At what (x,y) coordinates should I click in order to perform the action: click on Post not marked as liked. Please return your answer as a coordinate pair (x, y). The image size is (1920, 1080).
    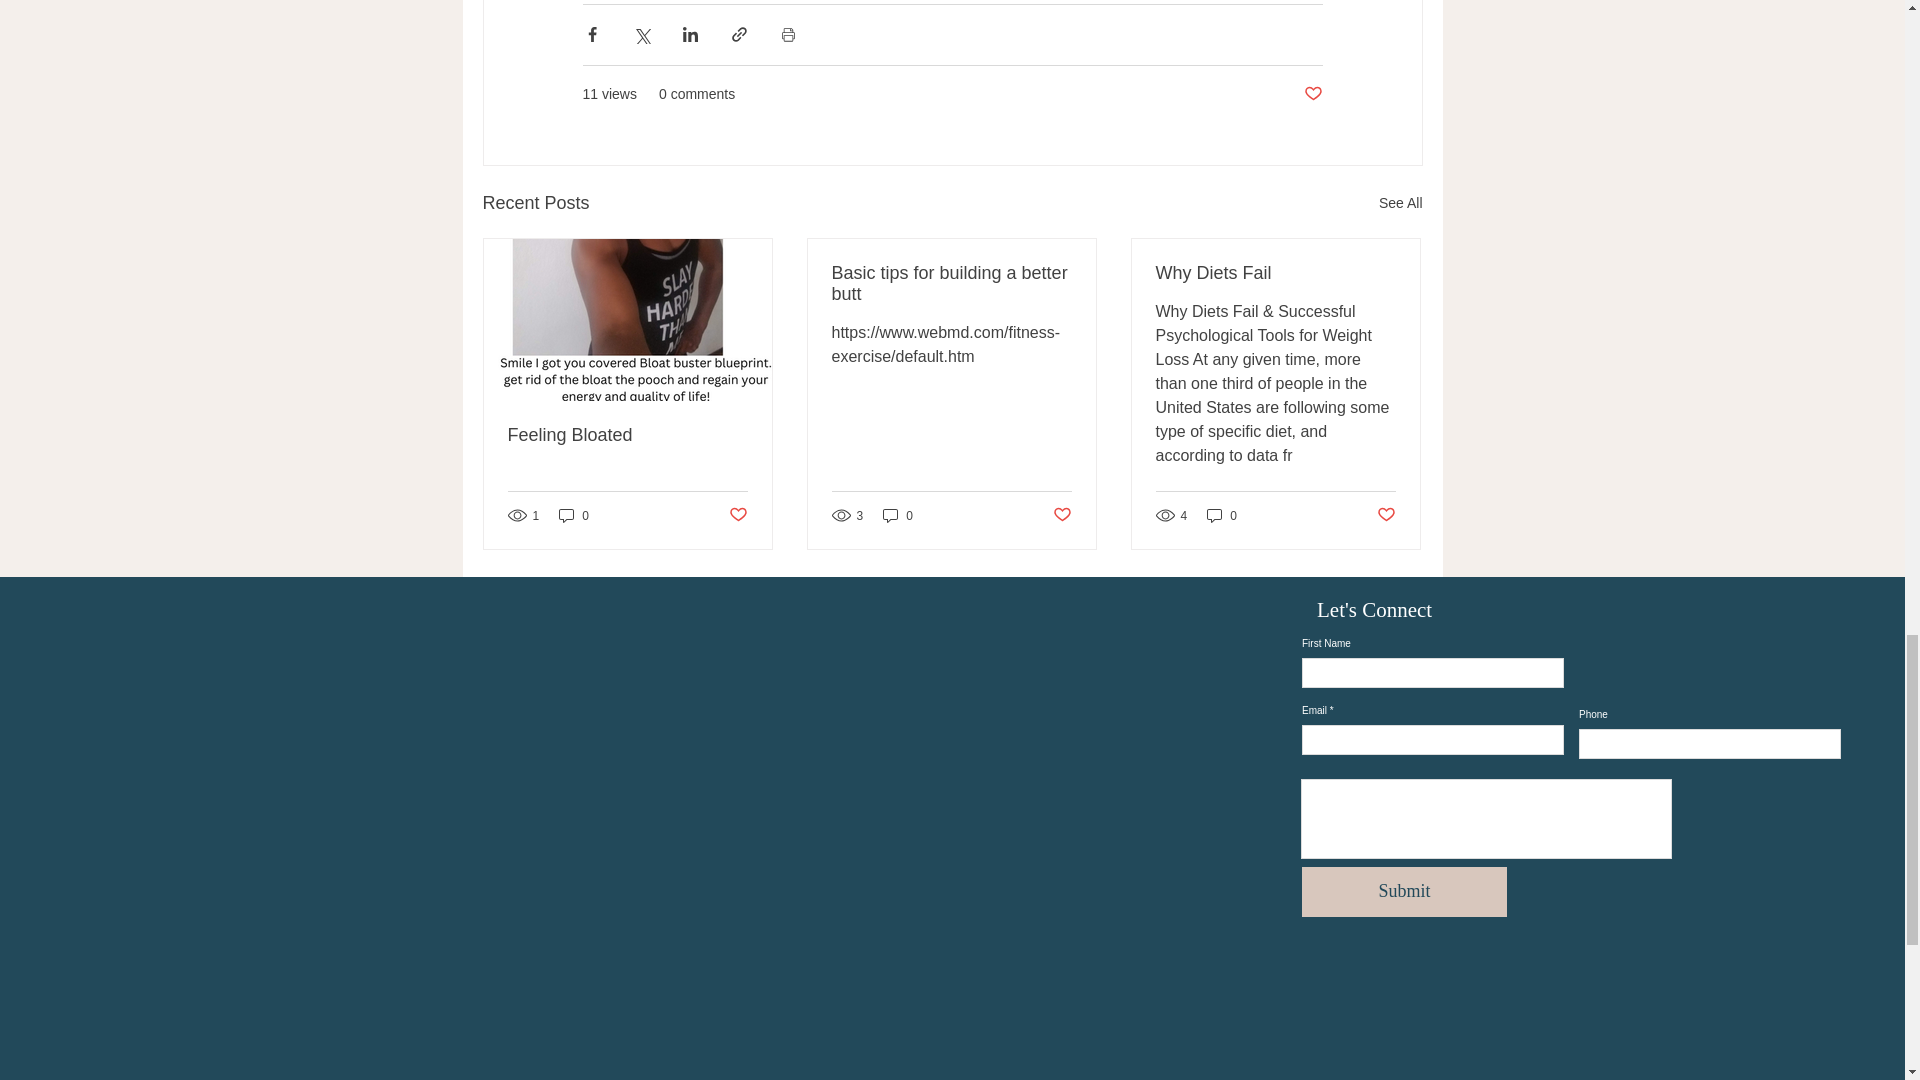
    Looking at the image, I should click on (1062, 515).